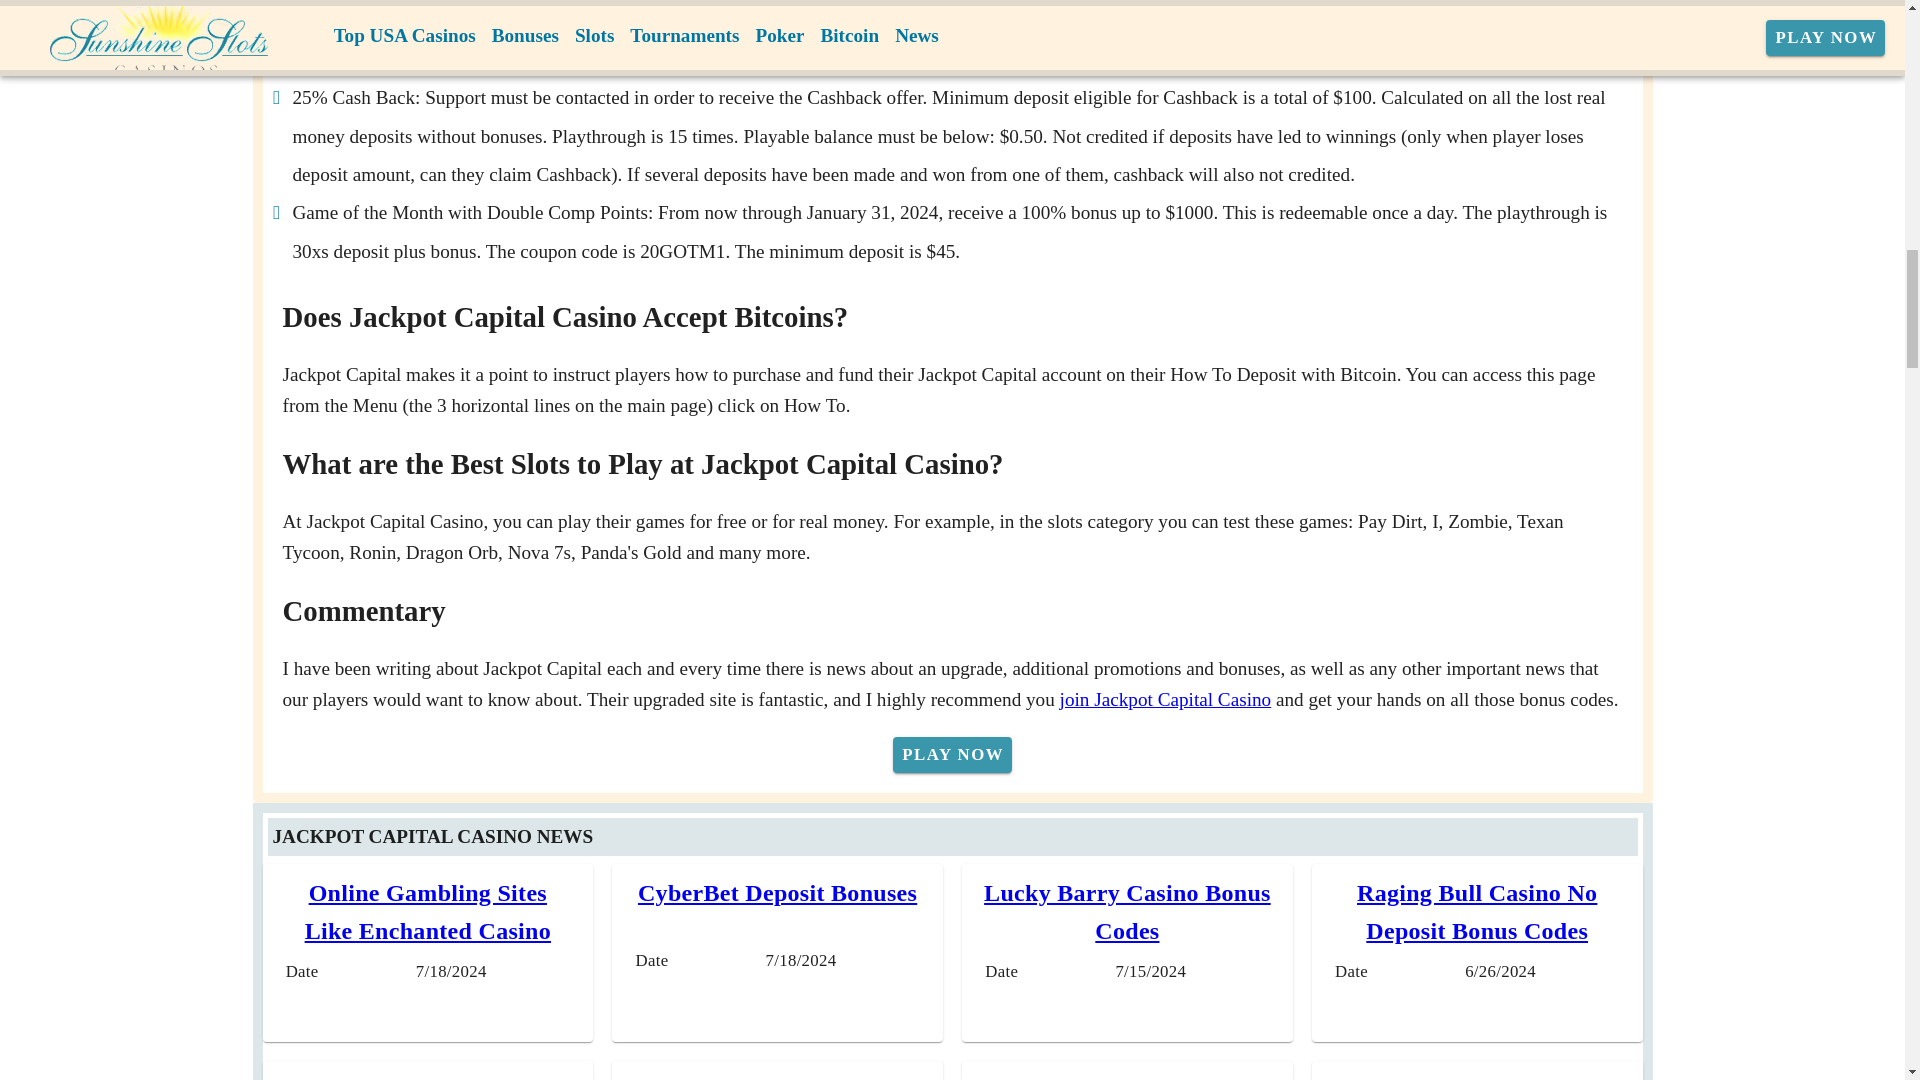  I want to click on Online Gambling Sites Like Enchanted Casino, so click(428, 912).